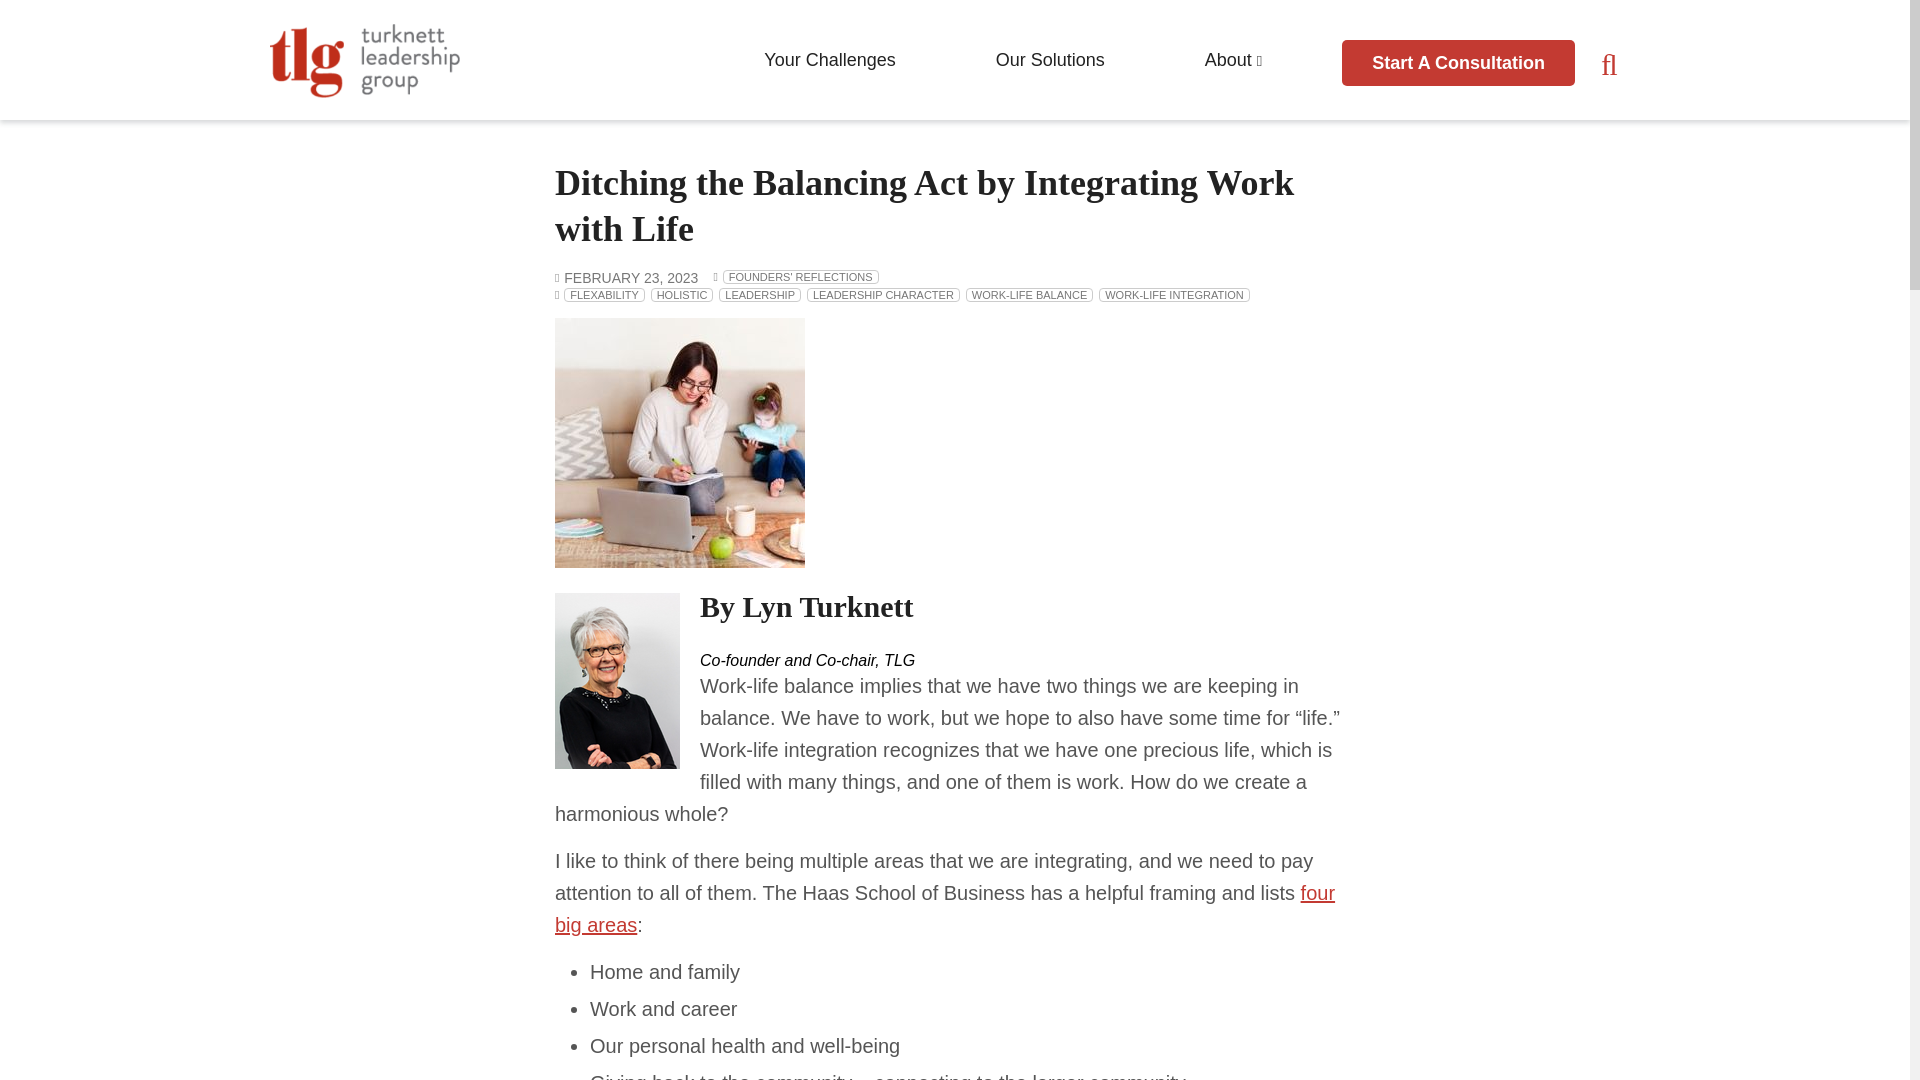  What do you see at coordinates (829, 59) in the screenshot?
I see `Your Challenges` at bounding box center [829, 59].